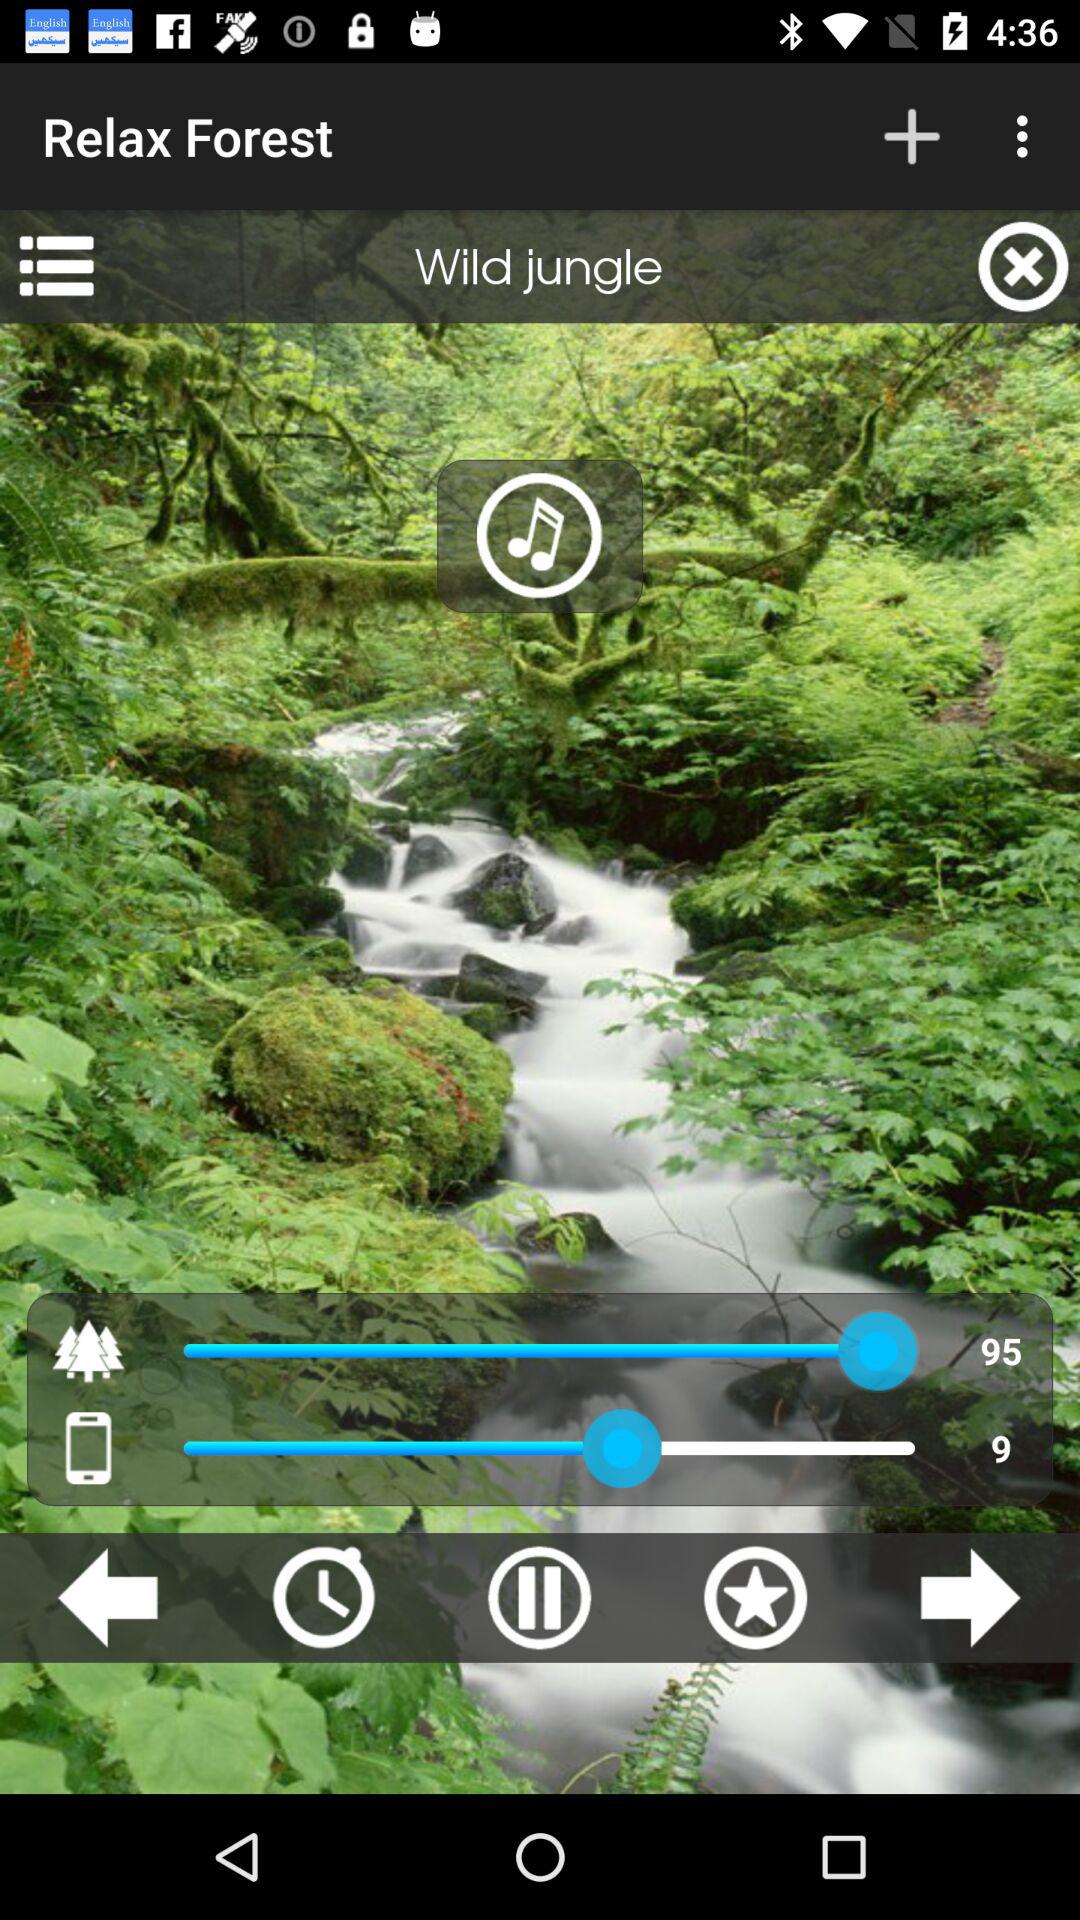  What do you see at coordinates (1023, 266) in the screenshot?
I see `tap icon next to the wild jungle app` at bounding box center [1023, 266].